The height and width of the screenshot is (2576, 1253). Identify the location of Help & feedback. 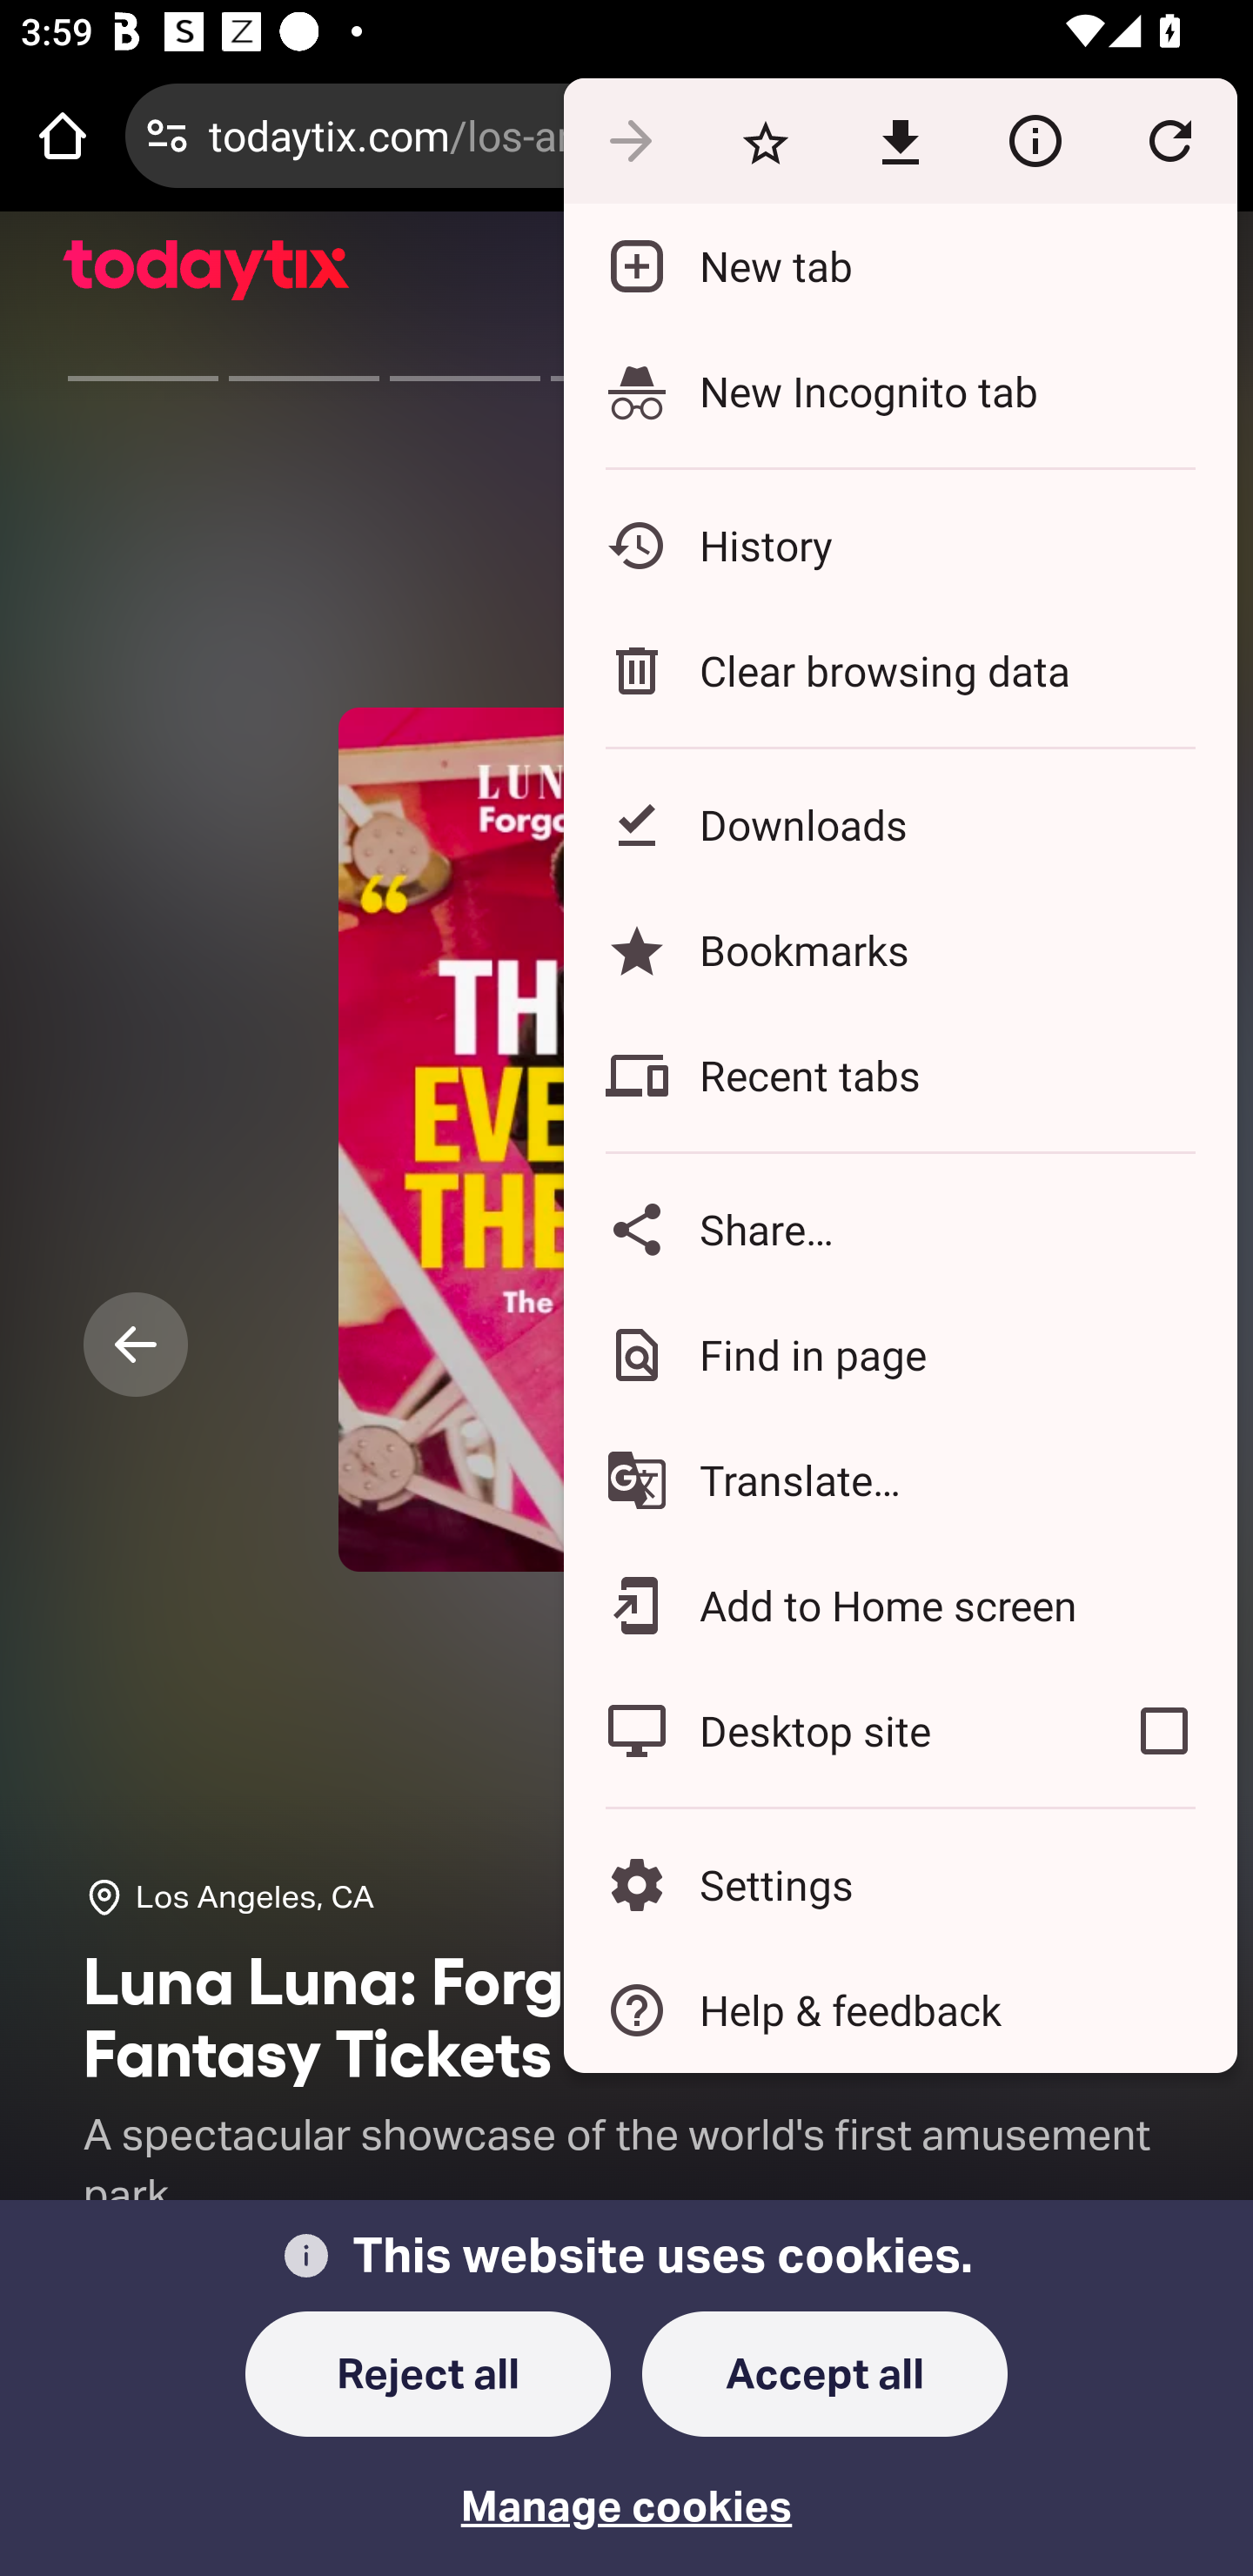
(901, 2010).